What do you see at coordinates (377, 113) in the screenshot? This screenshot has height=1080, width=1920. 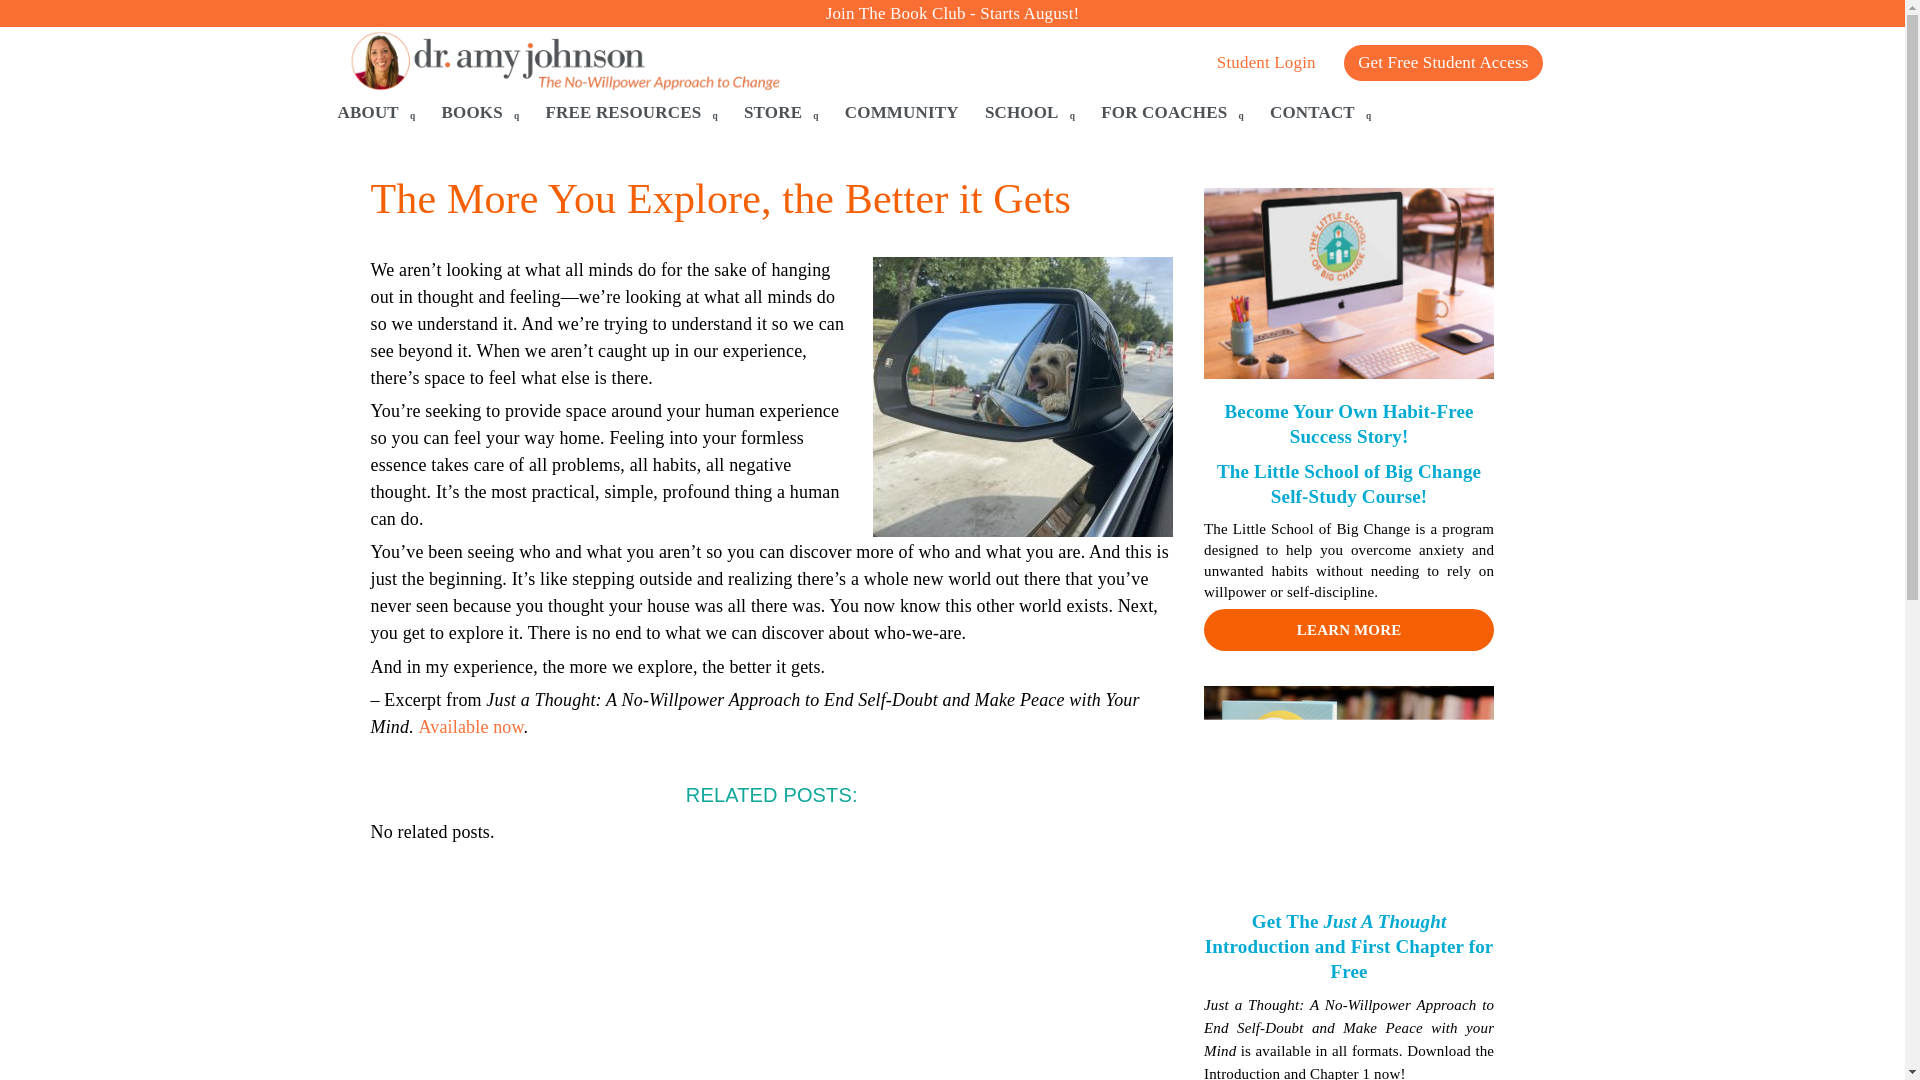 I see `ABOUT` at bounding box center [377, 113].